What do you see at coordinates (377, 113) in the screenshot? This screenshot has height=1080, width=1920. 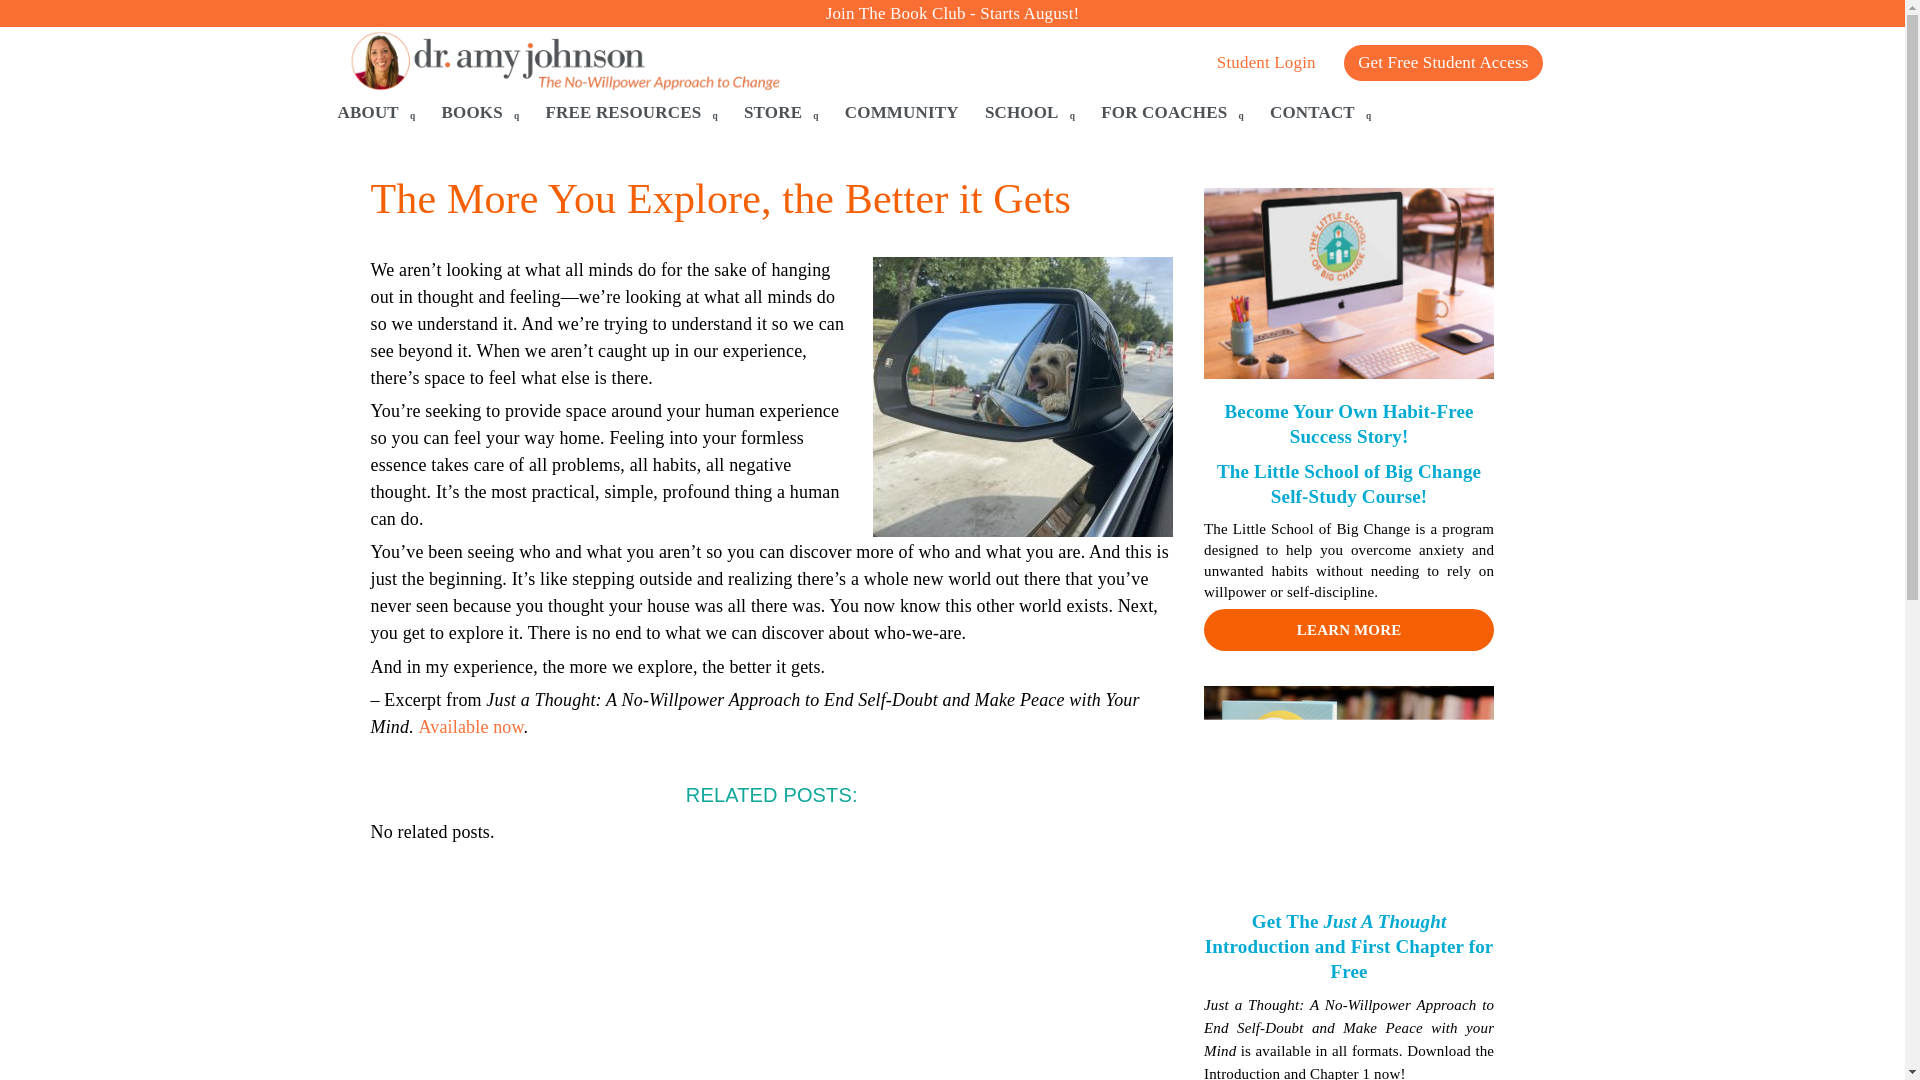 I see `ABOUT` at bounding box center [377, 113].